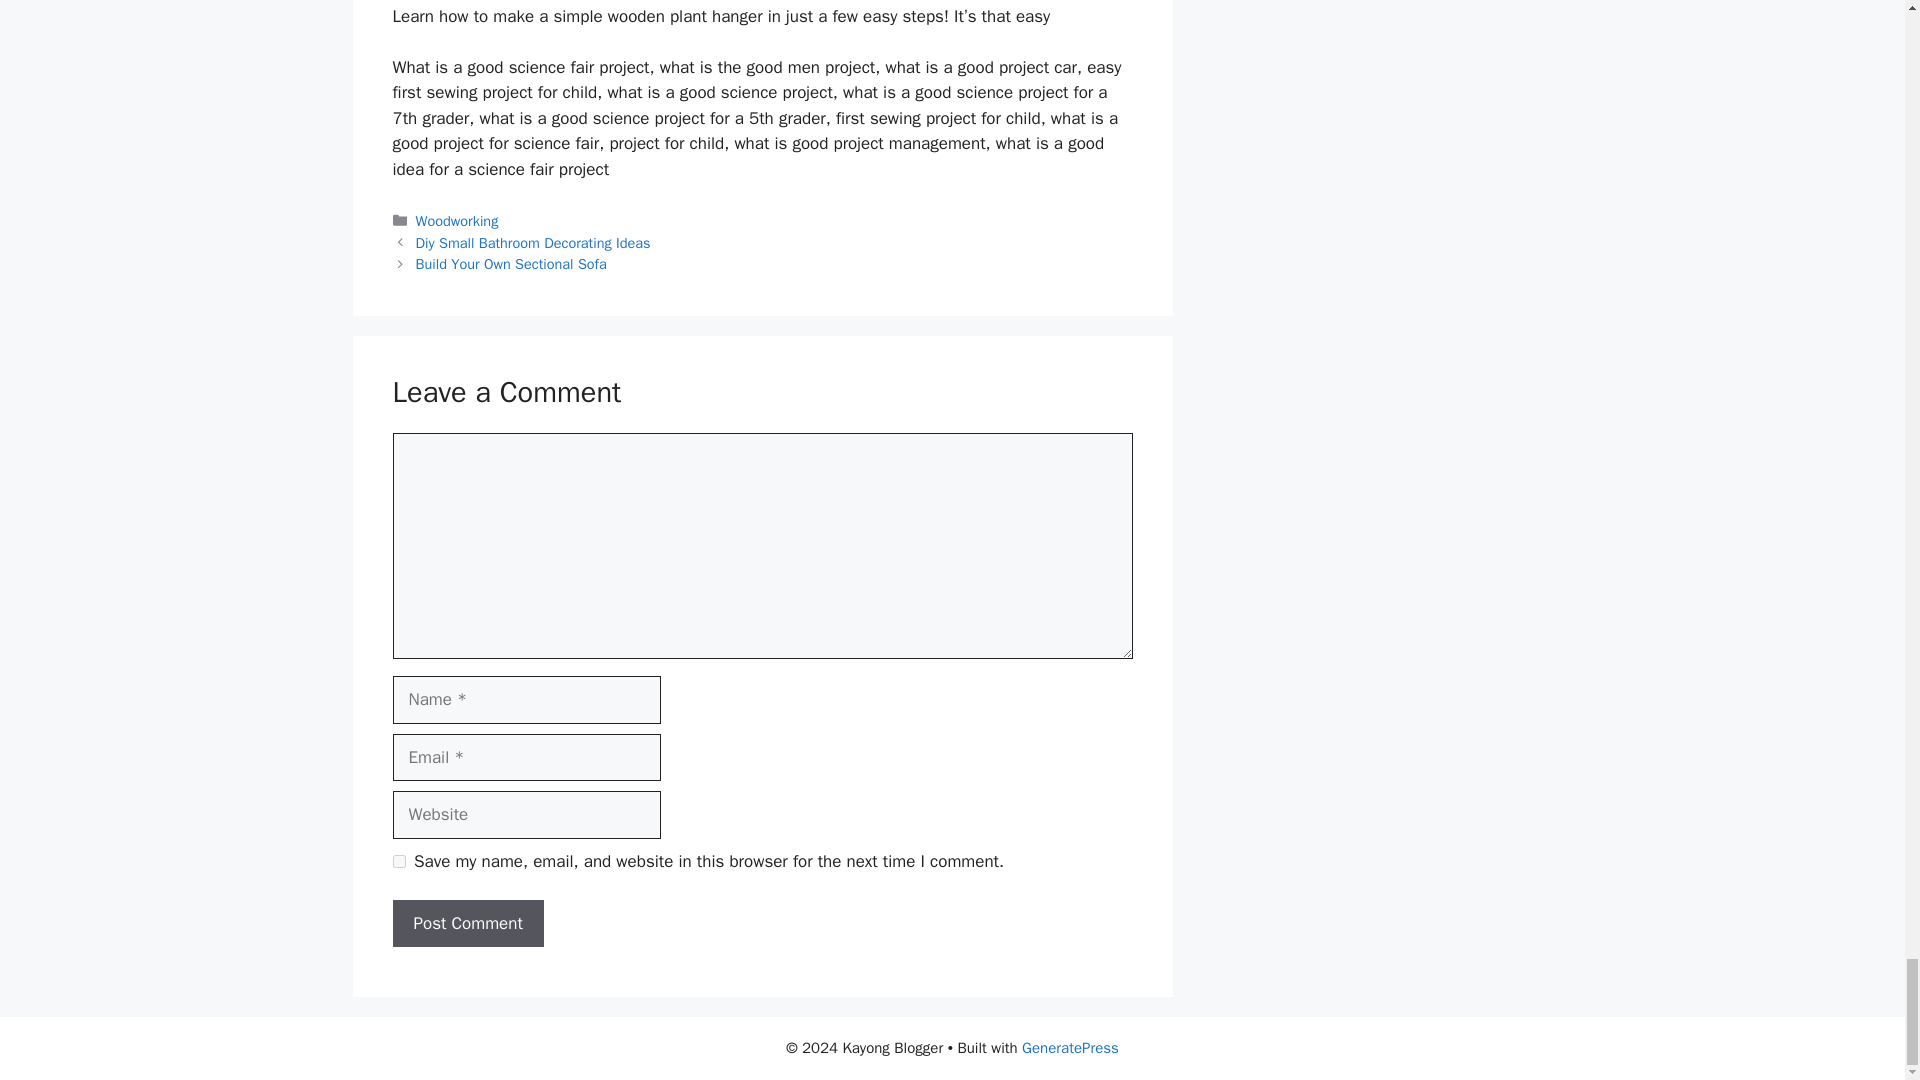 The height and width of the screenshot is (1080, 1920). Describe the element at coordinates (398, 862) in the screenshot. I see `yes` at that location.